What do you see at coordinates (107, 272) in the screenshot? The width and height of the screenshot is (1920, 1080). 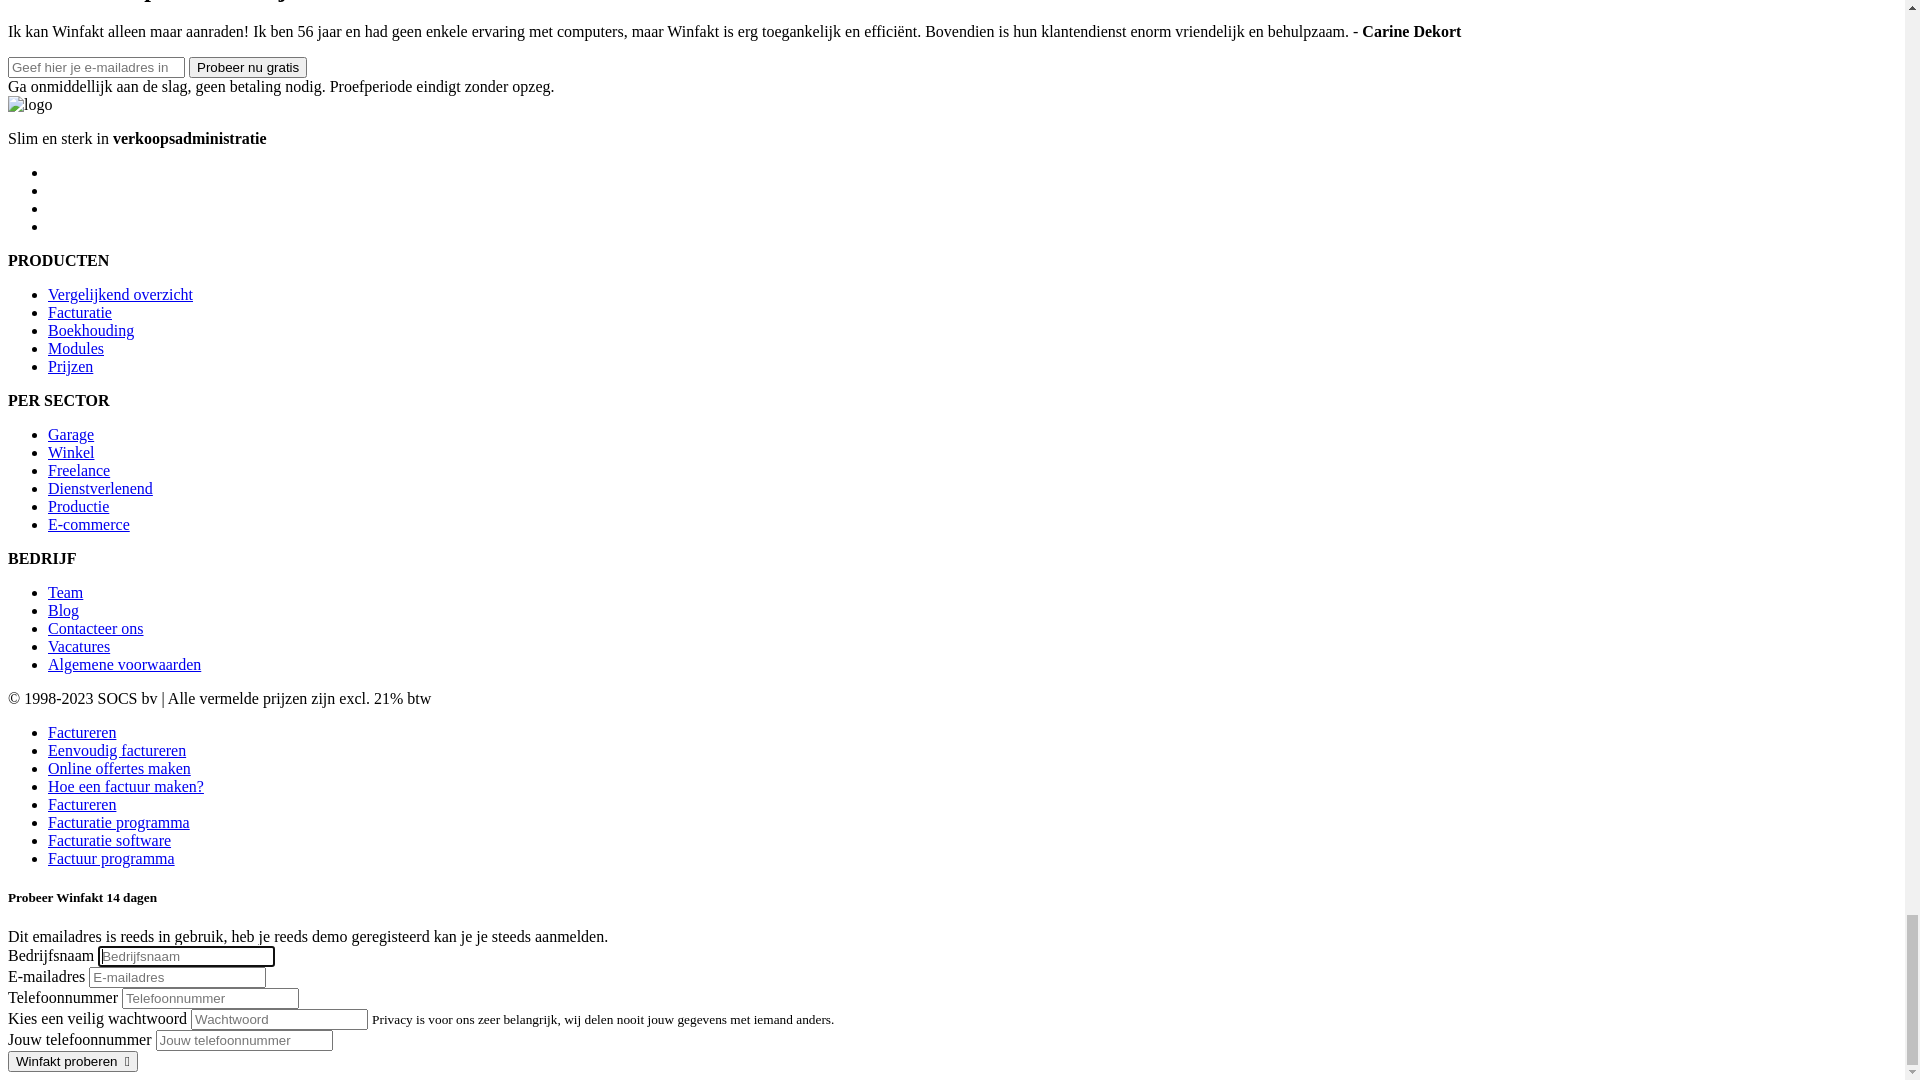 I see `Probeer nu gratis` at bounding box center [107, 272].